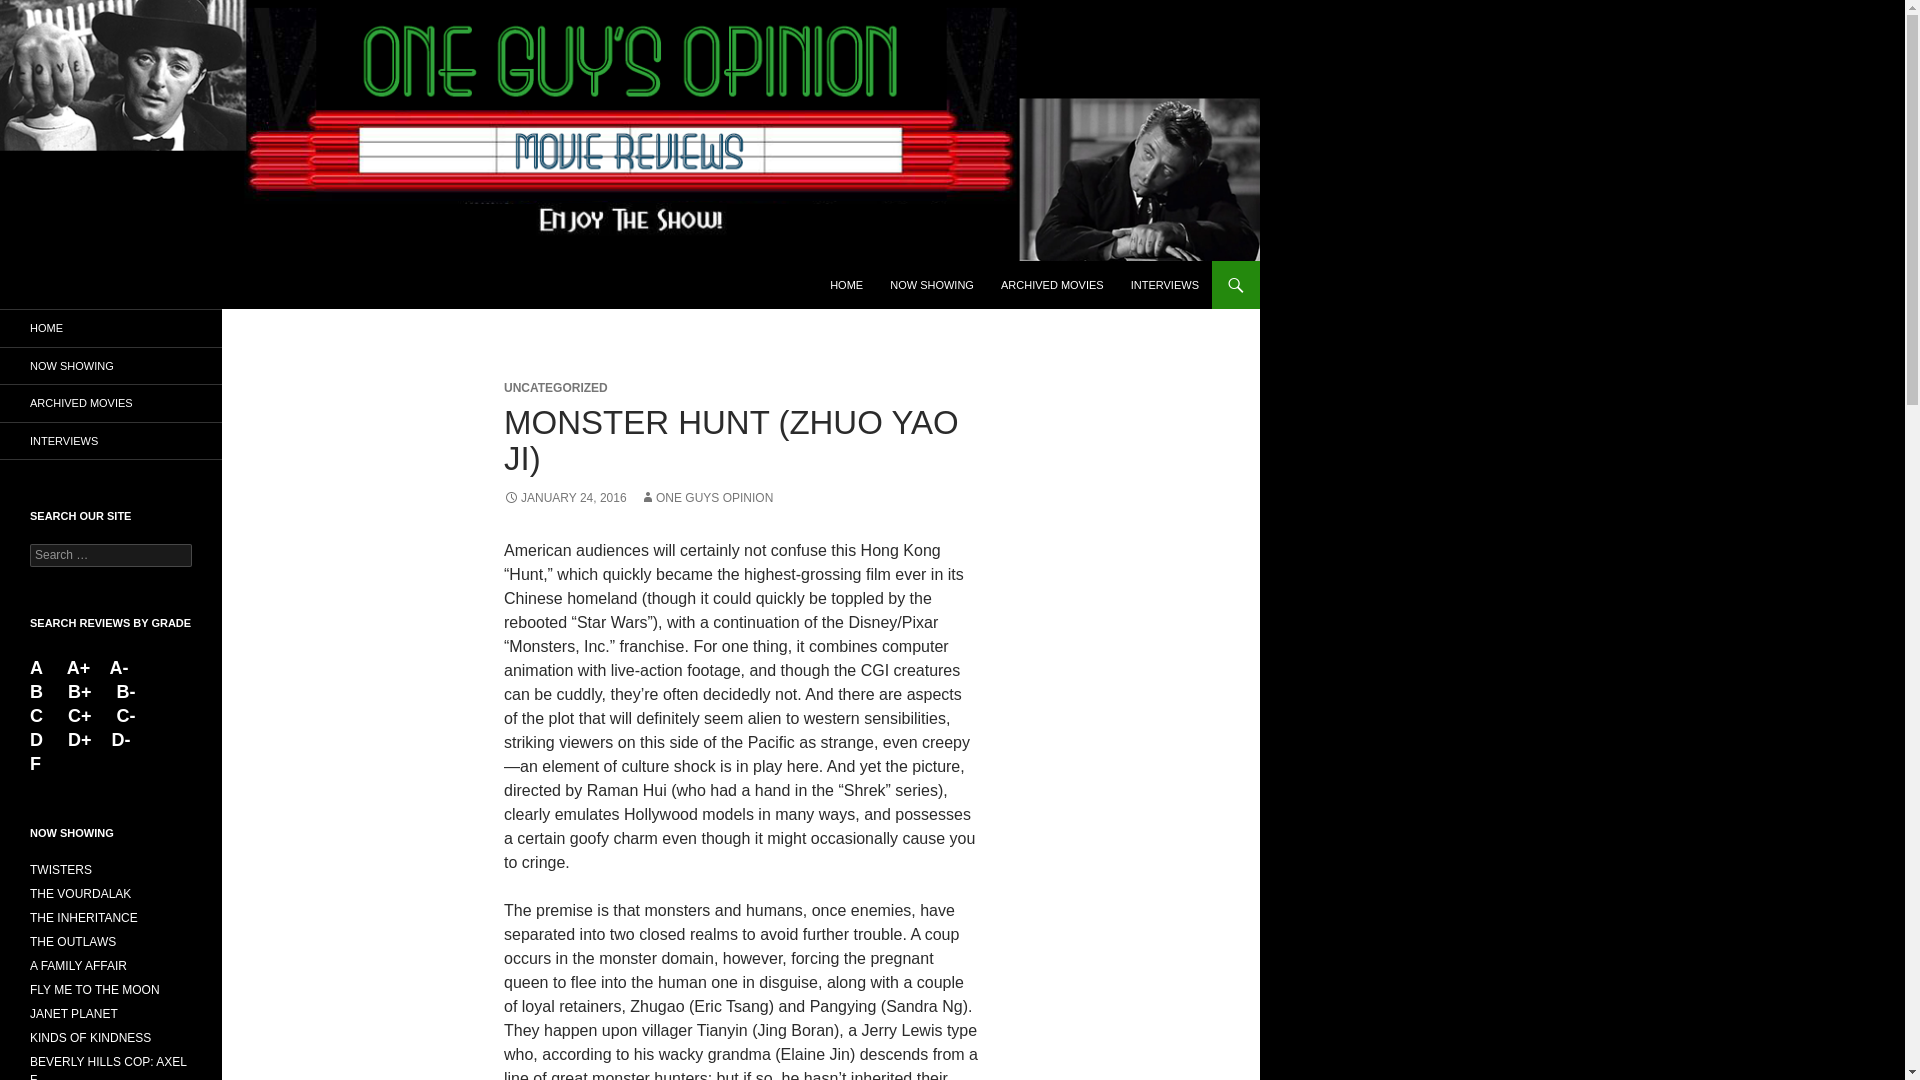 The width and height of the screenshot is (1920, 1080). I want to click on JANET PLANET, so click(74, 1013).